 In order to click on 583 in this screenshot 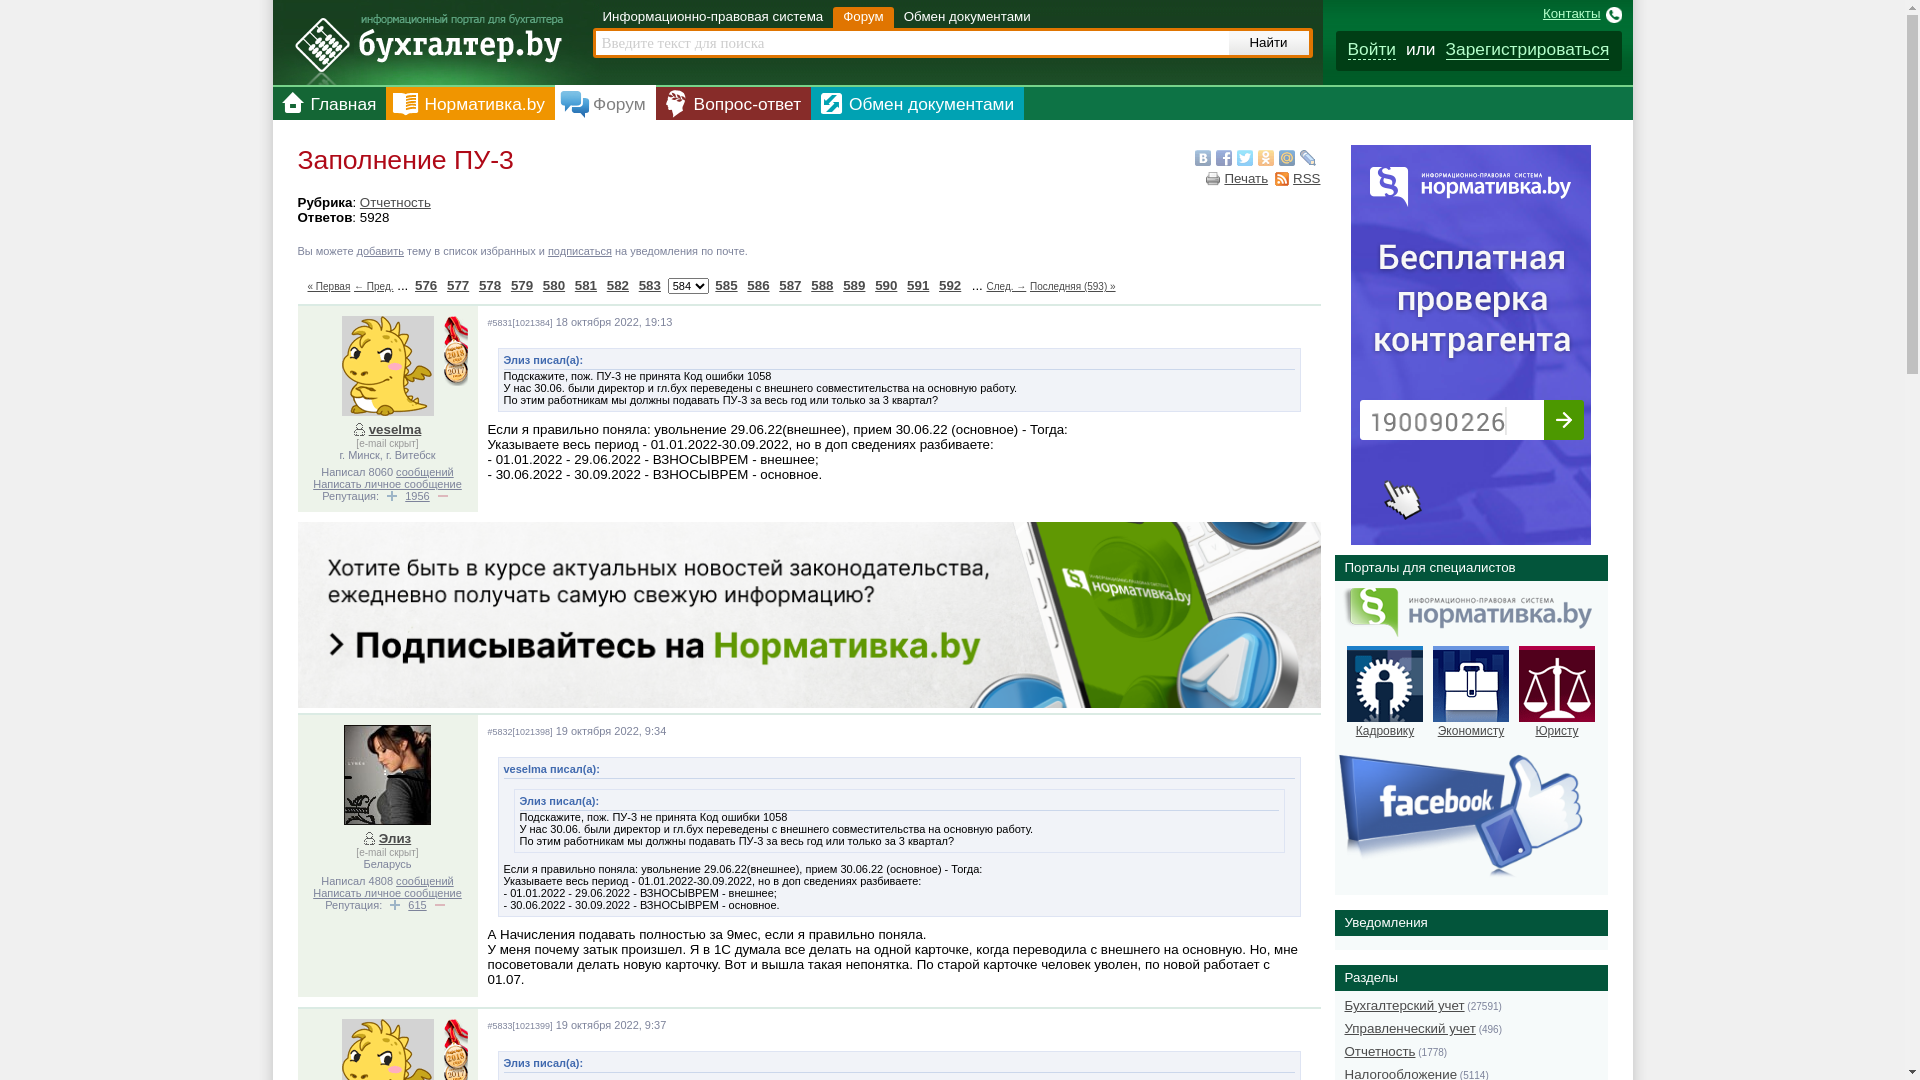, I will do `click(650, 286)`.